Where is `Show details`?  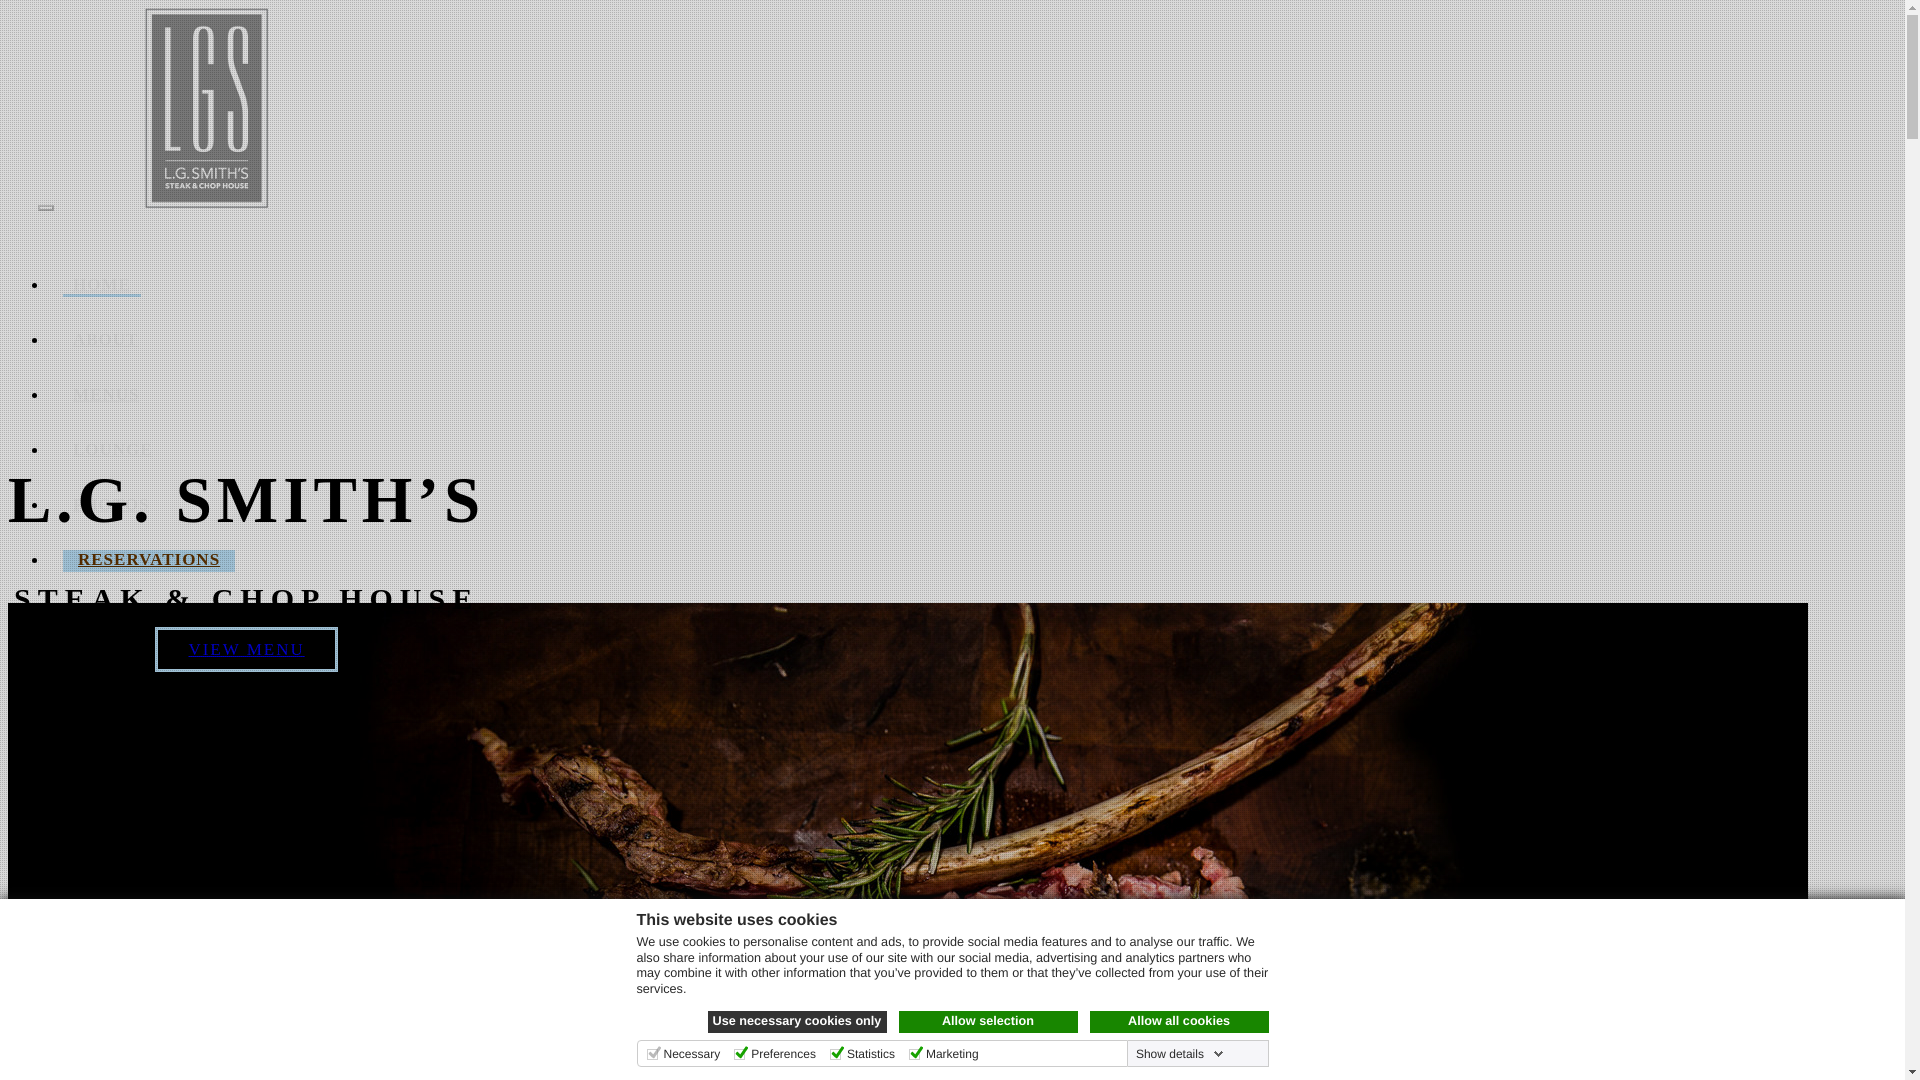
Show details is located at coordinates (1180, 1054).